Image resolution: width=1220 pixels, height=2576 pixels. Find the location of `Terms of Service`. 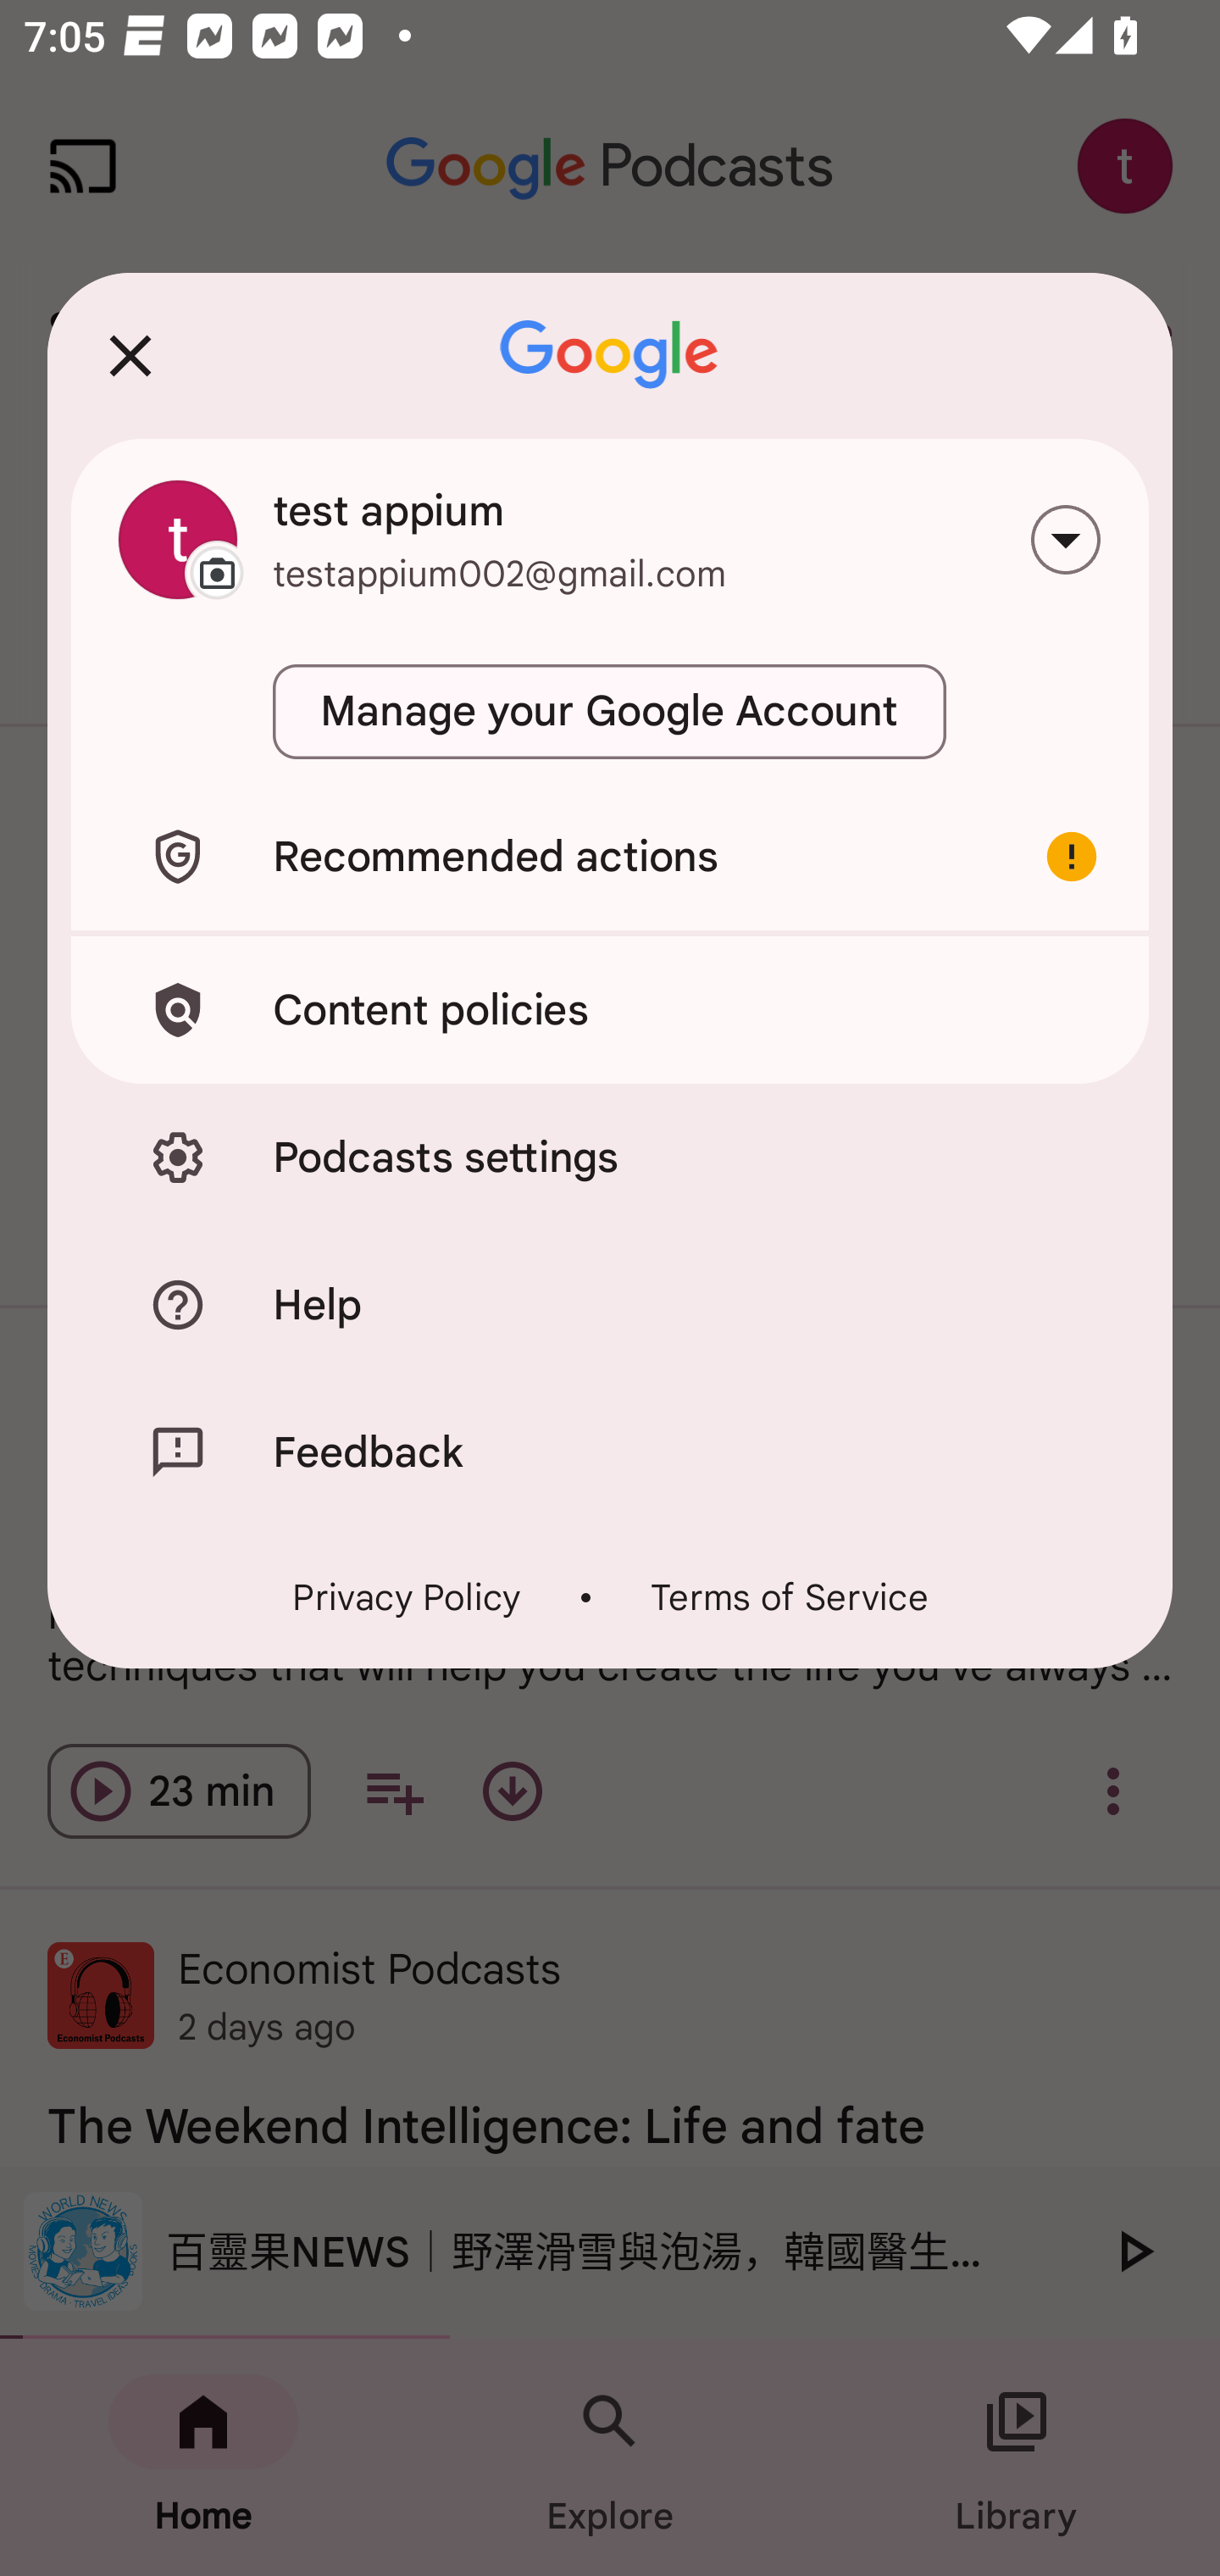

Terms of Service is located at coordinates (788, 1596).